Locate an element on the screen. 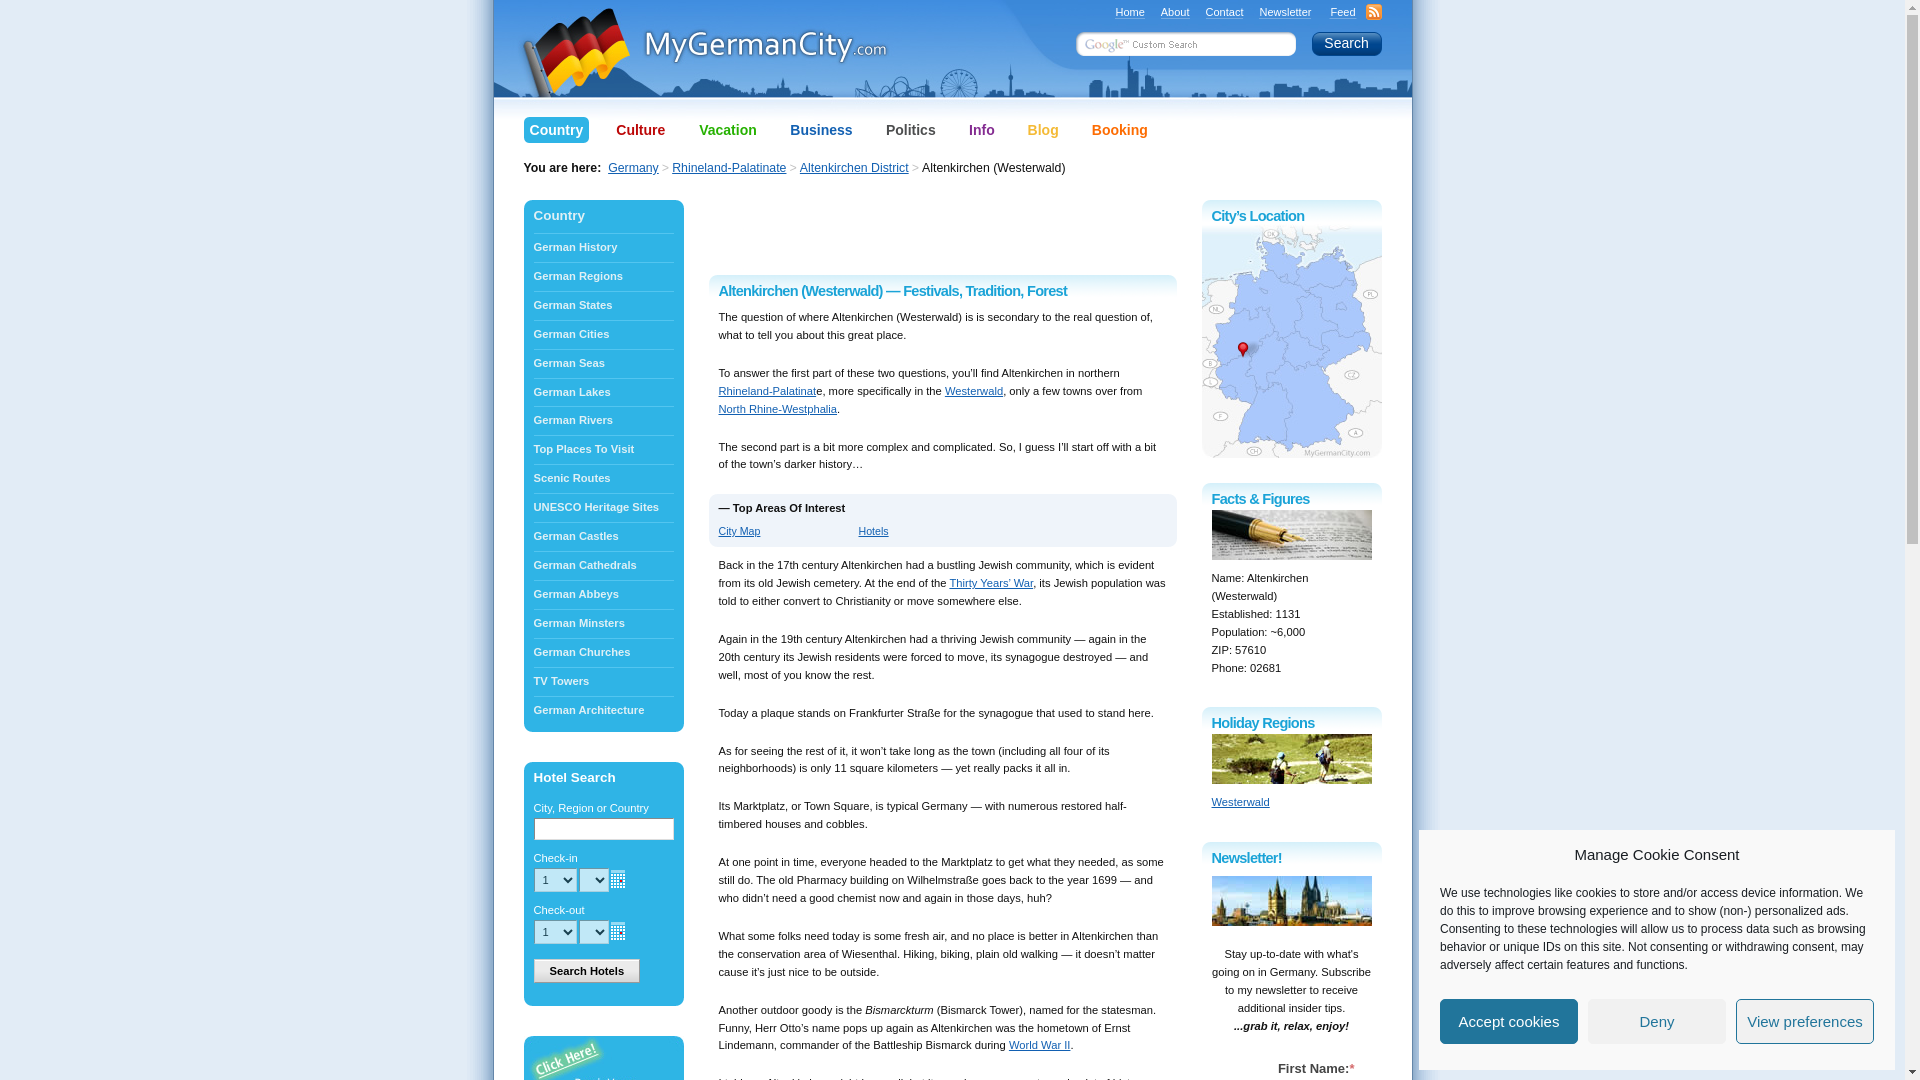  German Cities is located at coordinates (603, 334).